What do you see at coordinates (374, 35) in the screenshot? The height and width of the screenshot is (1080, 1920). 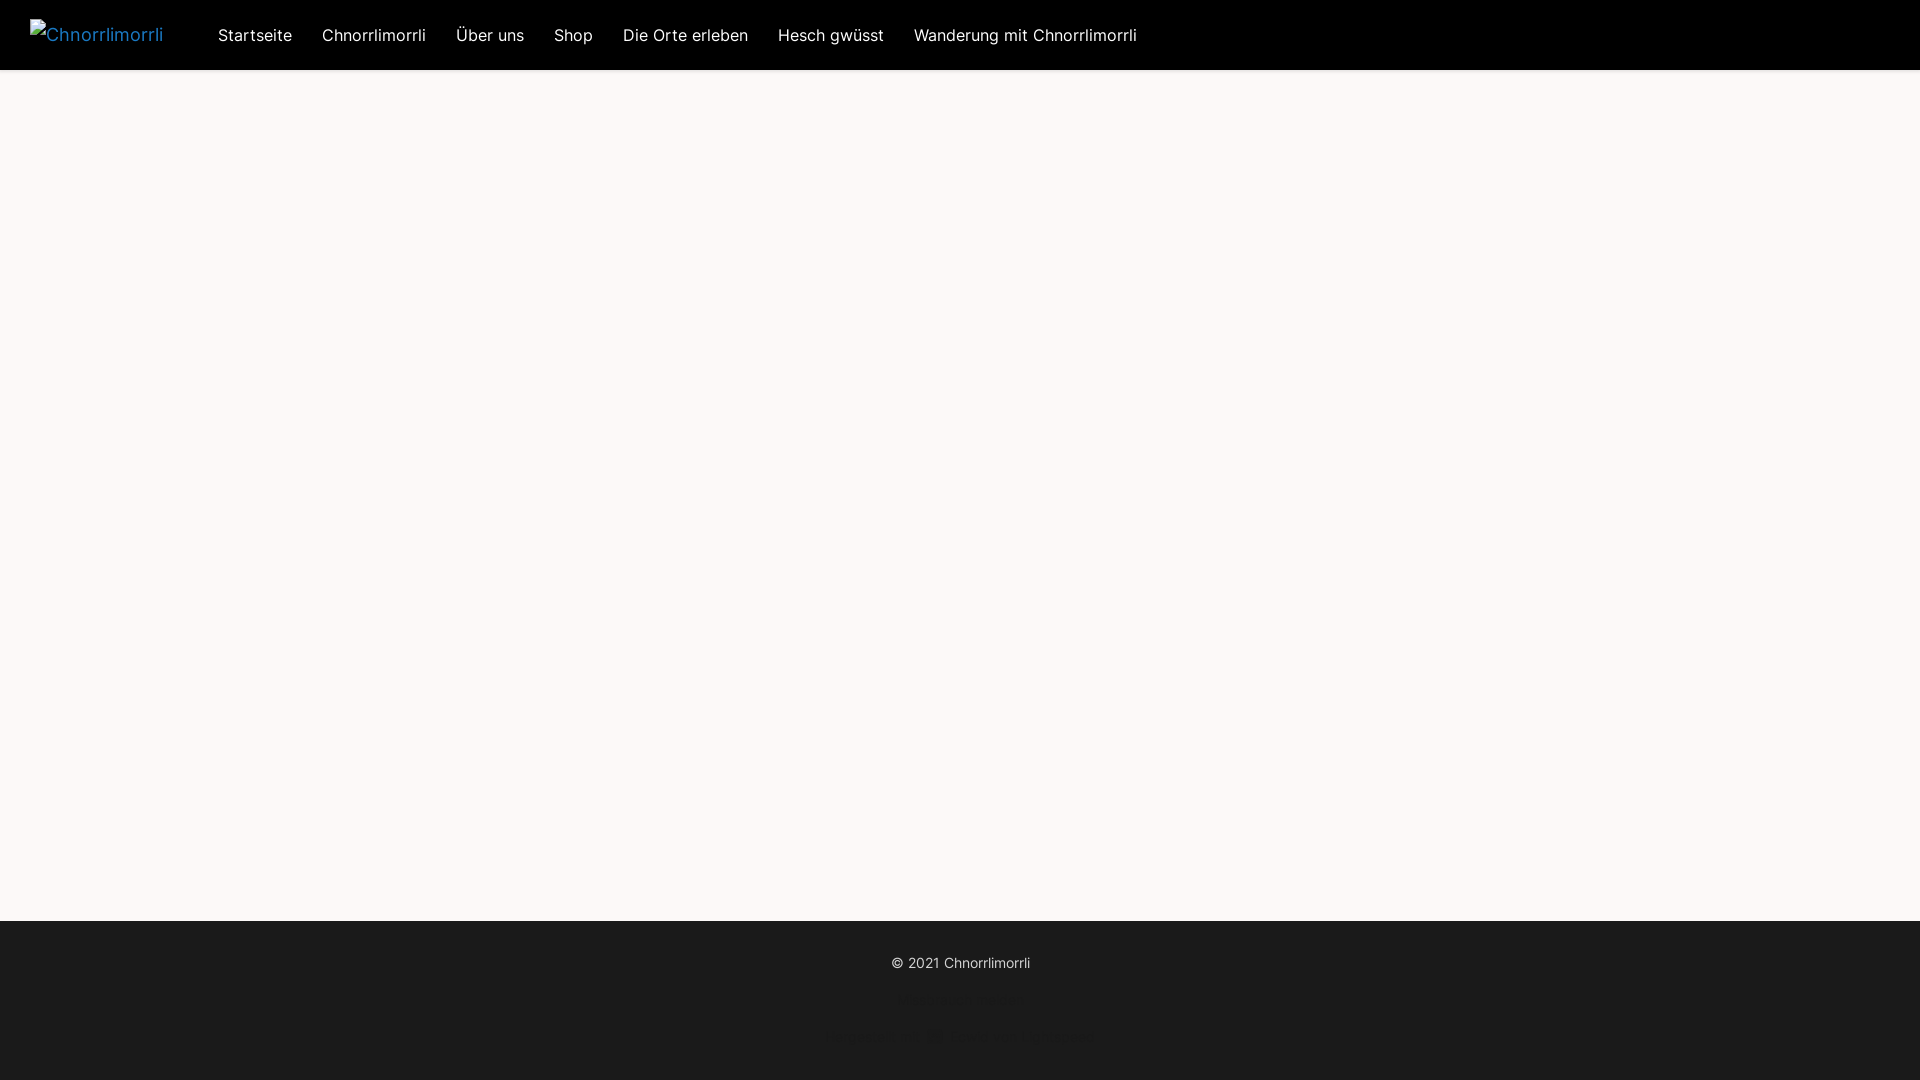 I see `Chnorrlimorrli` at bounding box center [374, 35].